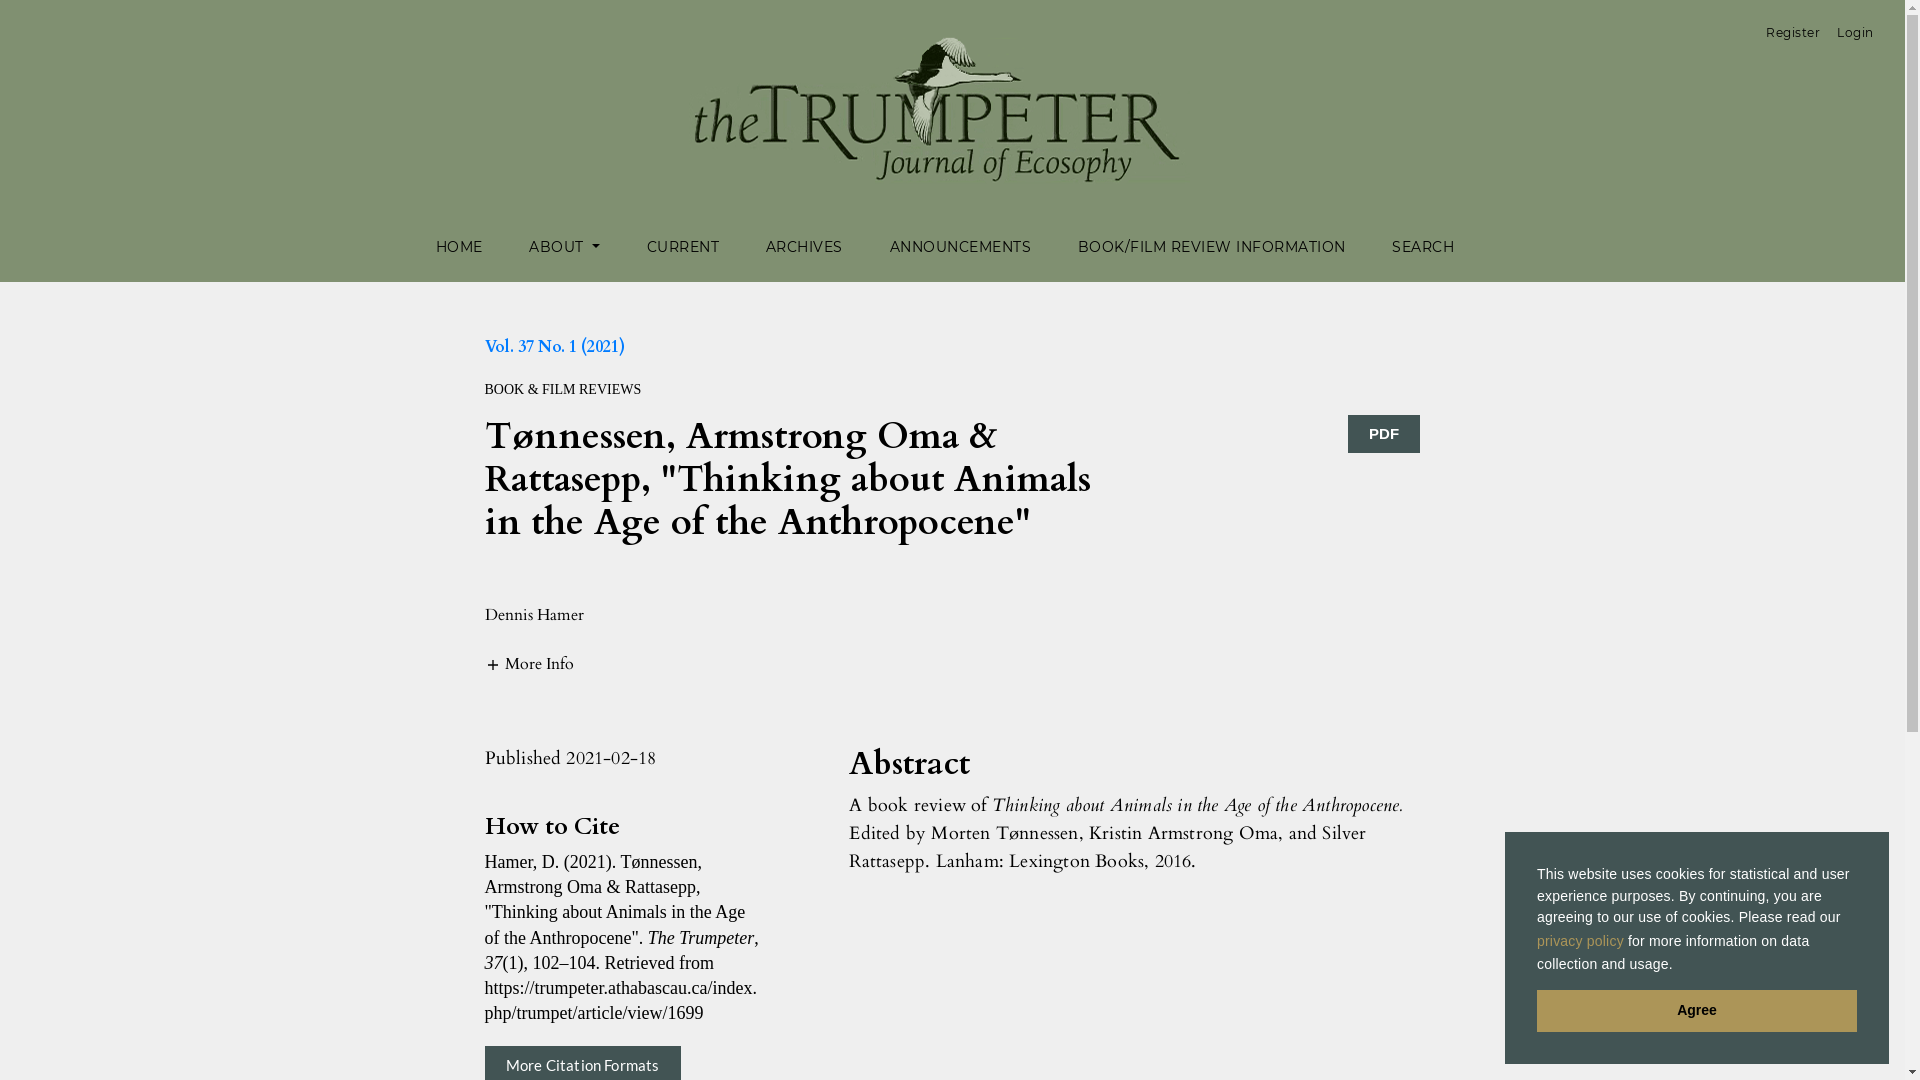  Describe the element at coordinates (1793, 33) in the screenshot. I see `Register` at that location.